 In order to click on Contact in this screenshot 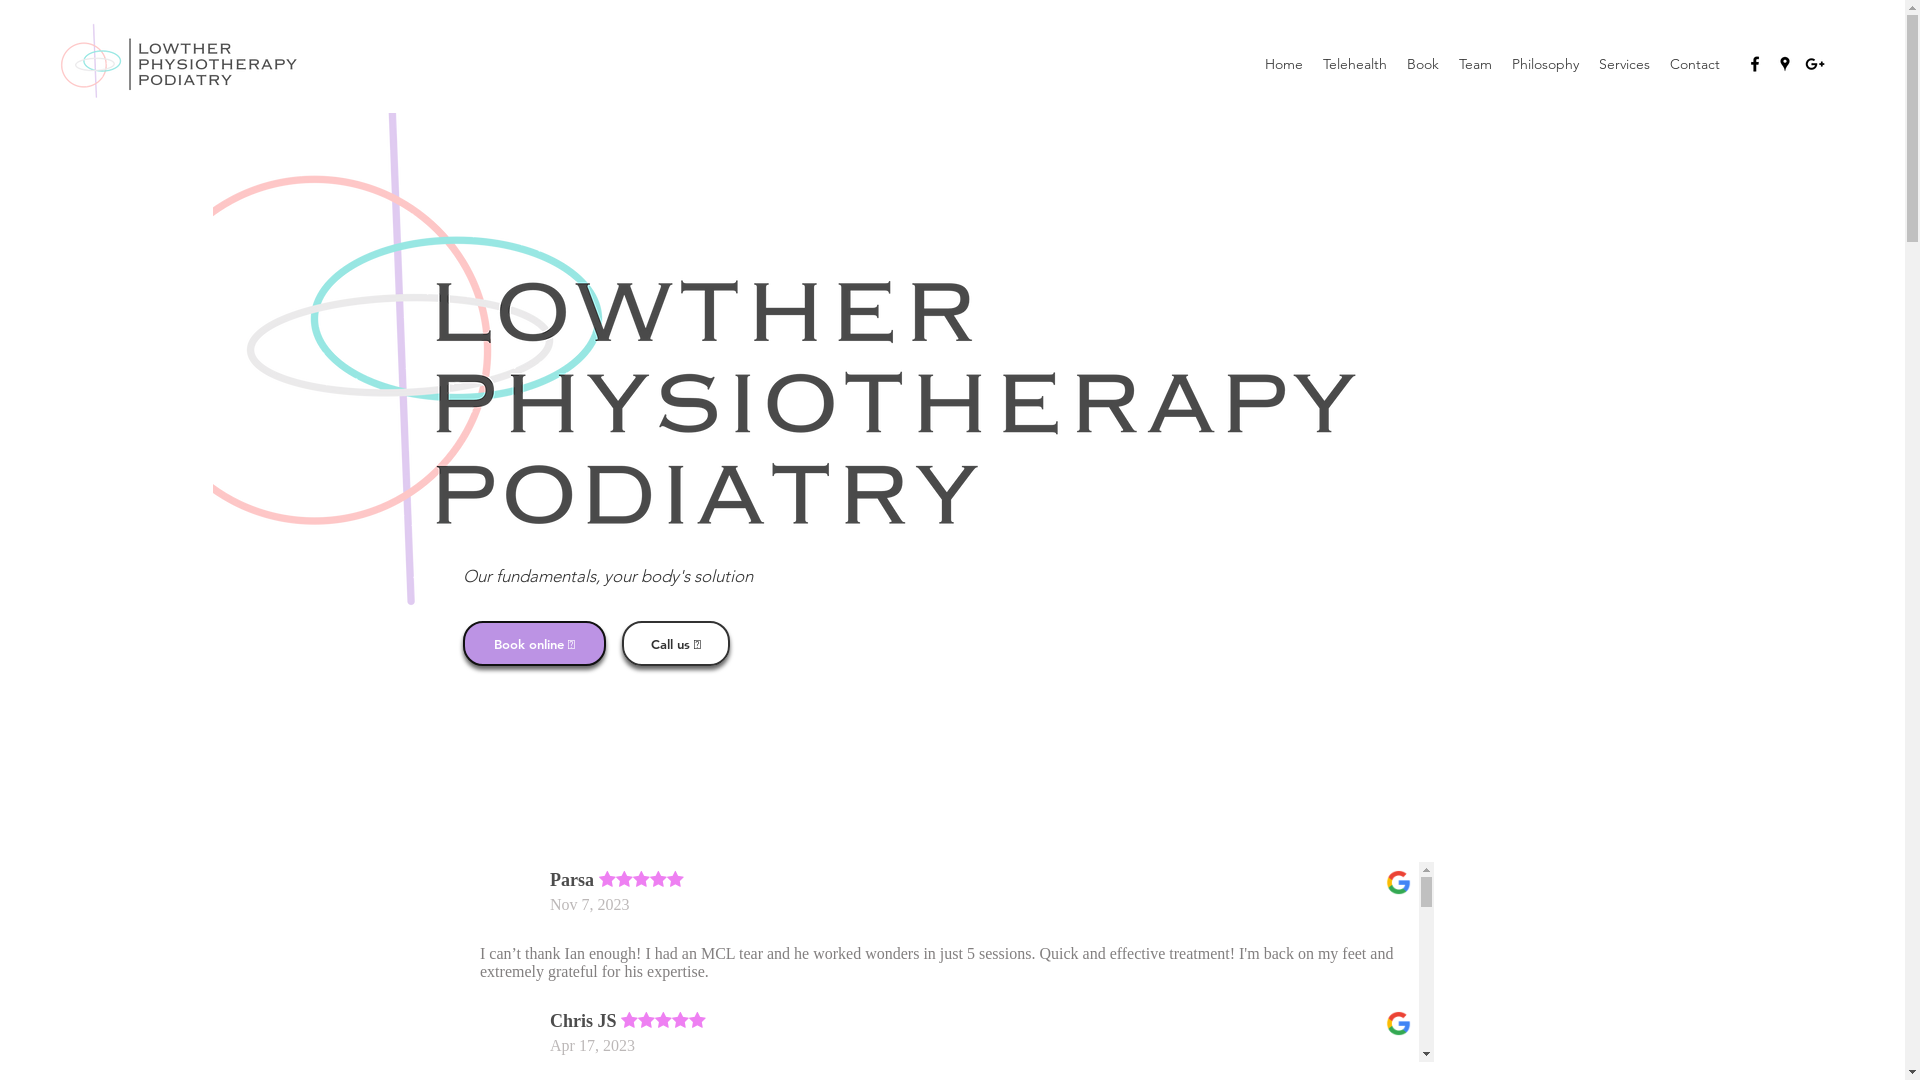, I will do `click(1695, 64)`.